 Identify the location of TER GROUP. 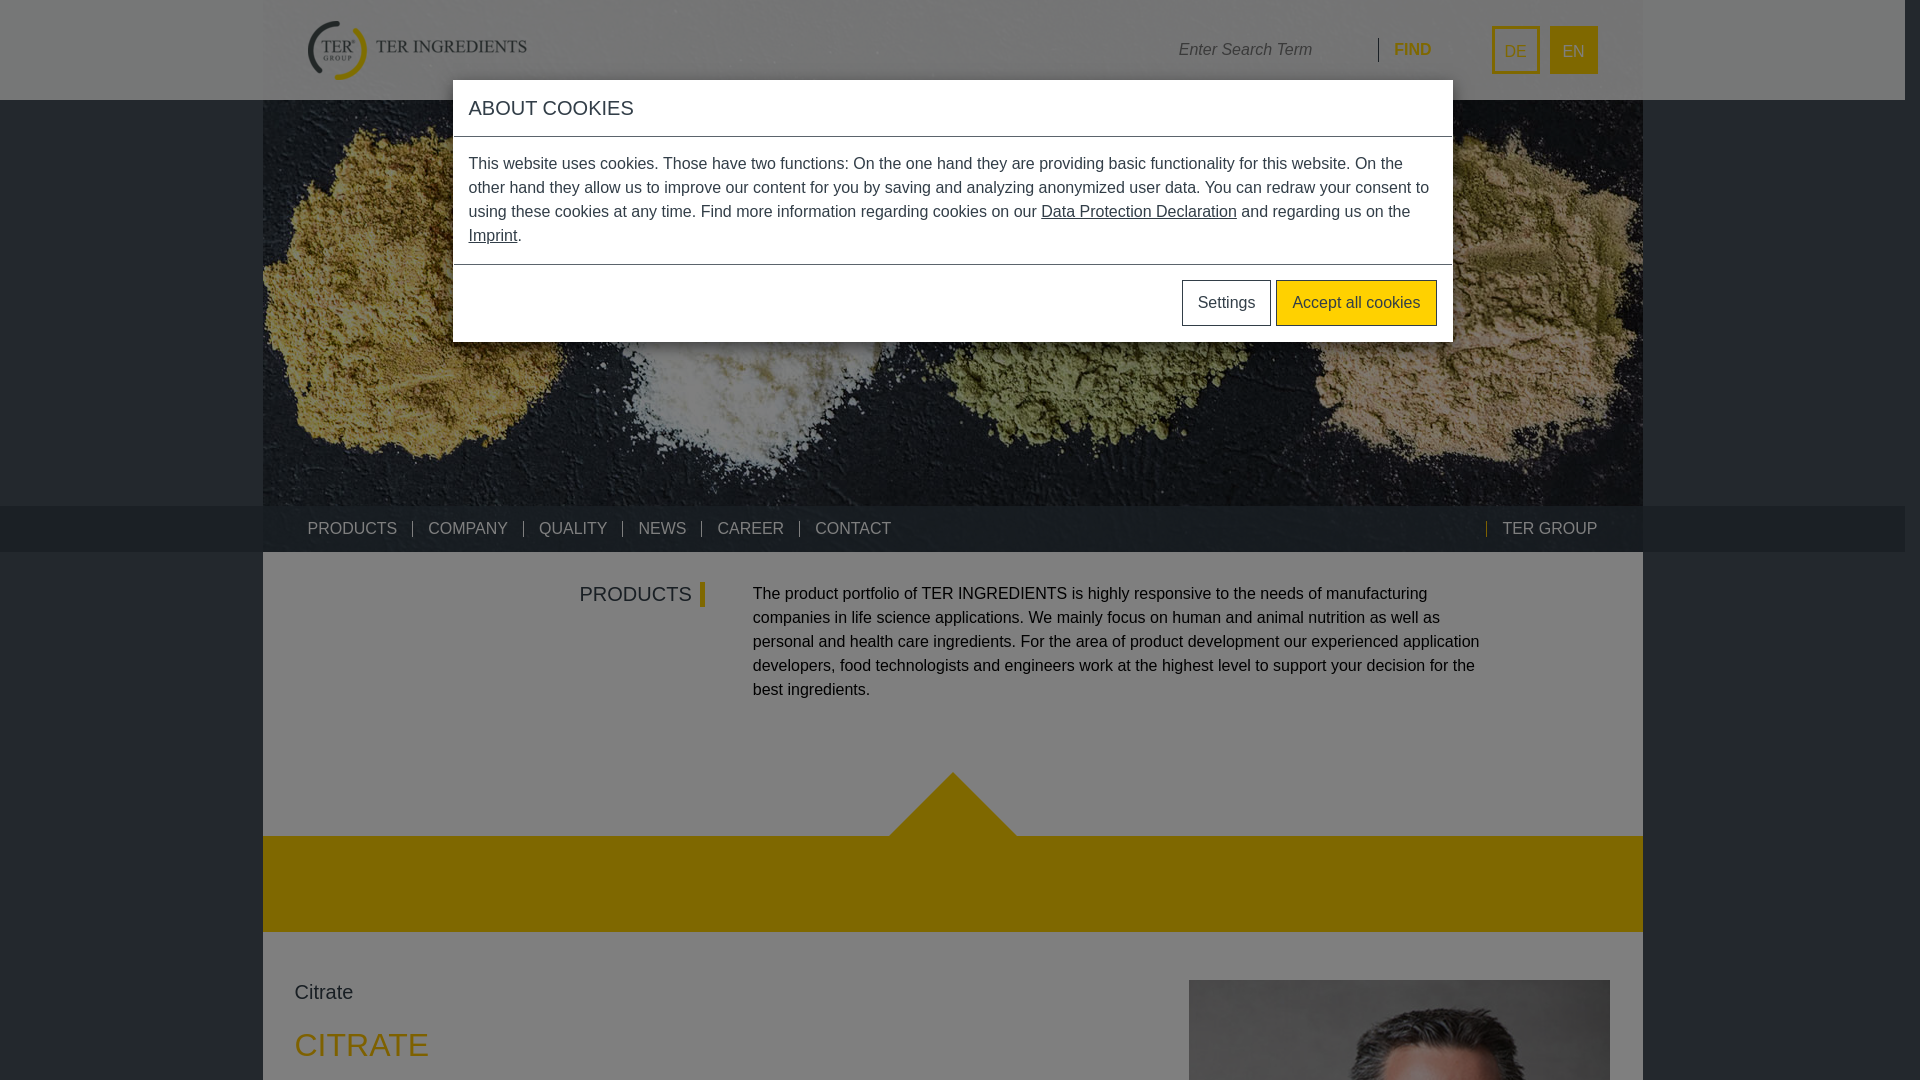
(1542, 528).